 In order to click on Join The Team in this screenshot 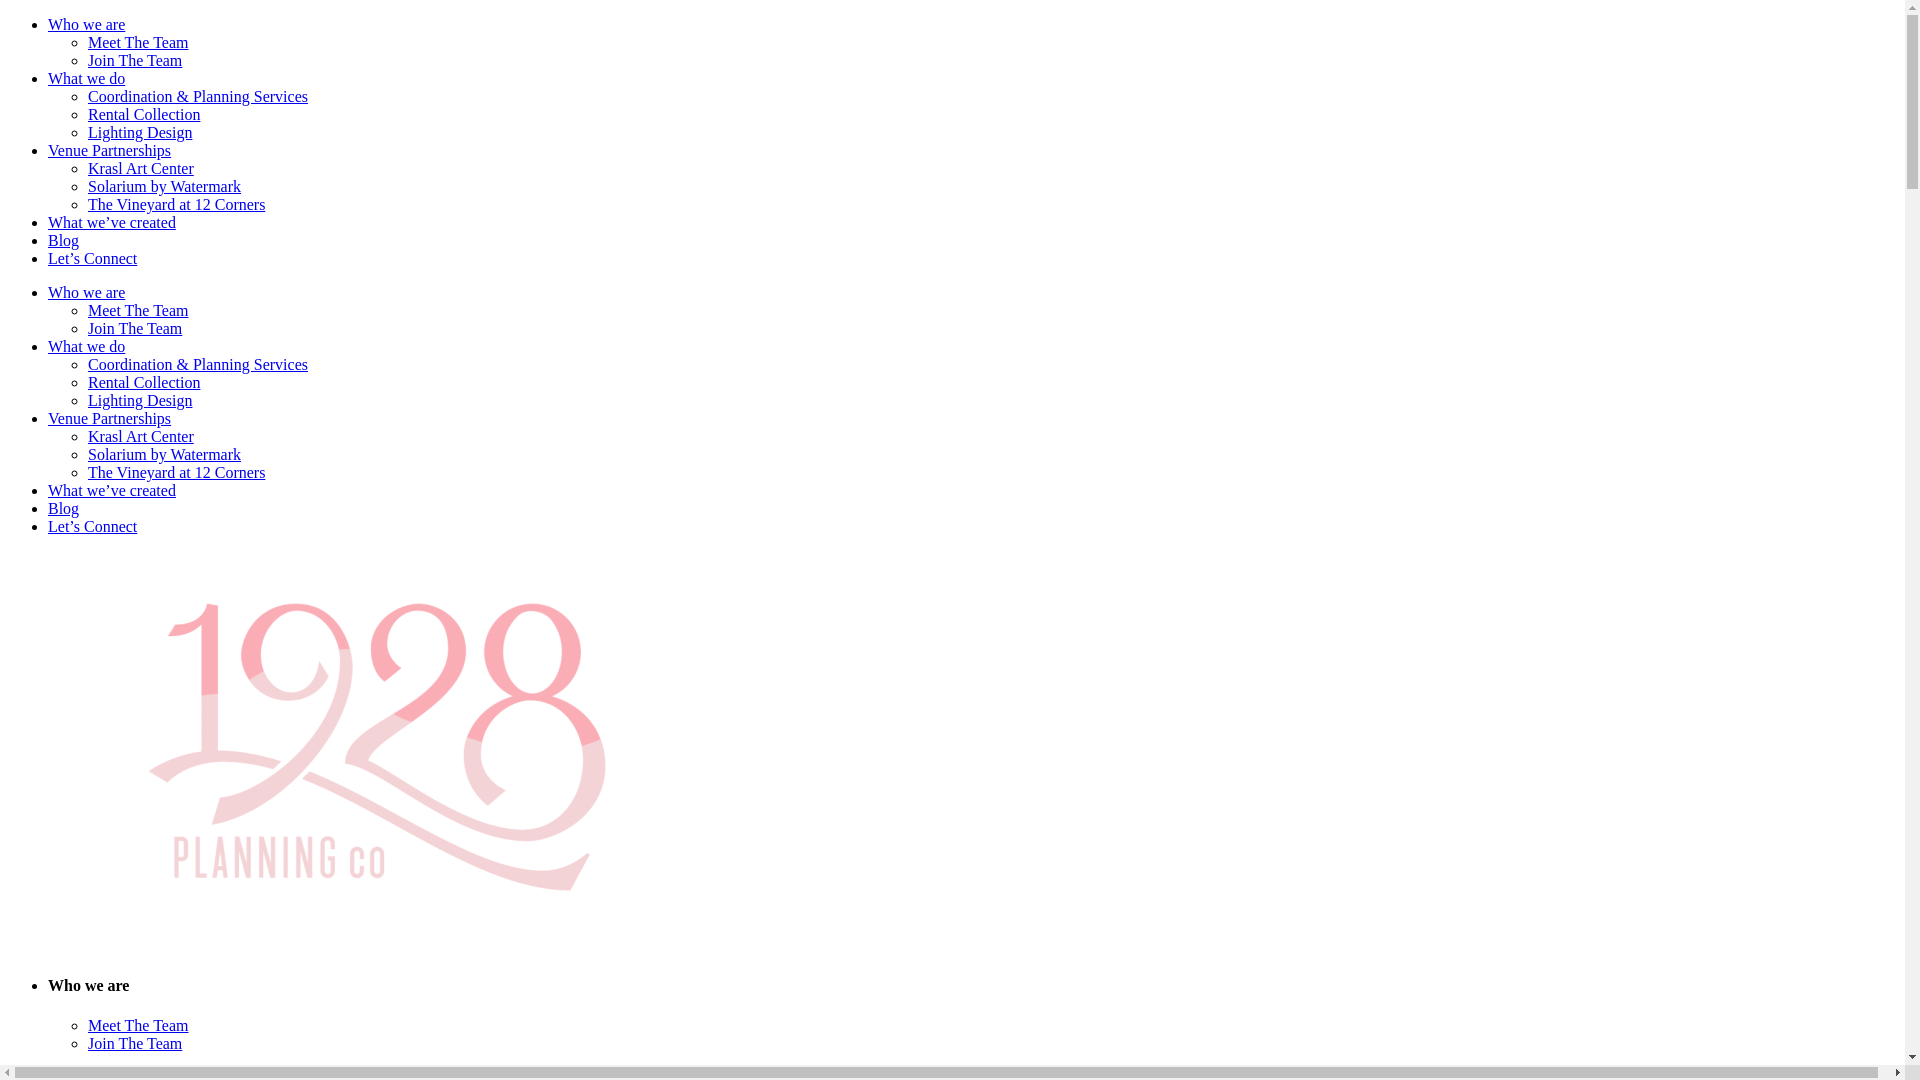, I will do `click(135, 1044)`.